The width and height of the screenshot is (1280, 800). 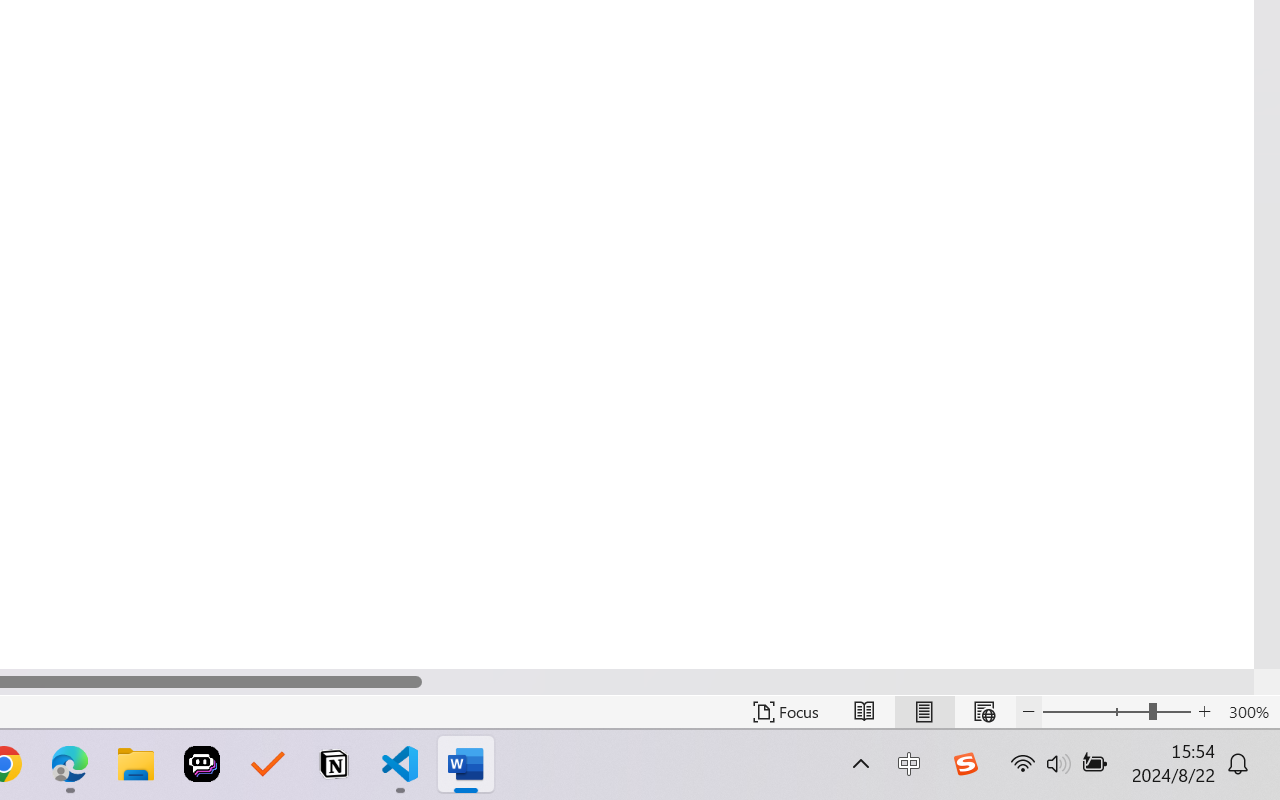 What do you see at coordinates (1095, 712) in the screenshot?
I see `Zoom Out` at bounding box center [1095, 712].